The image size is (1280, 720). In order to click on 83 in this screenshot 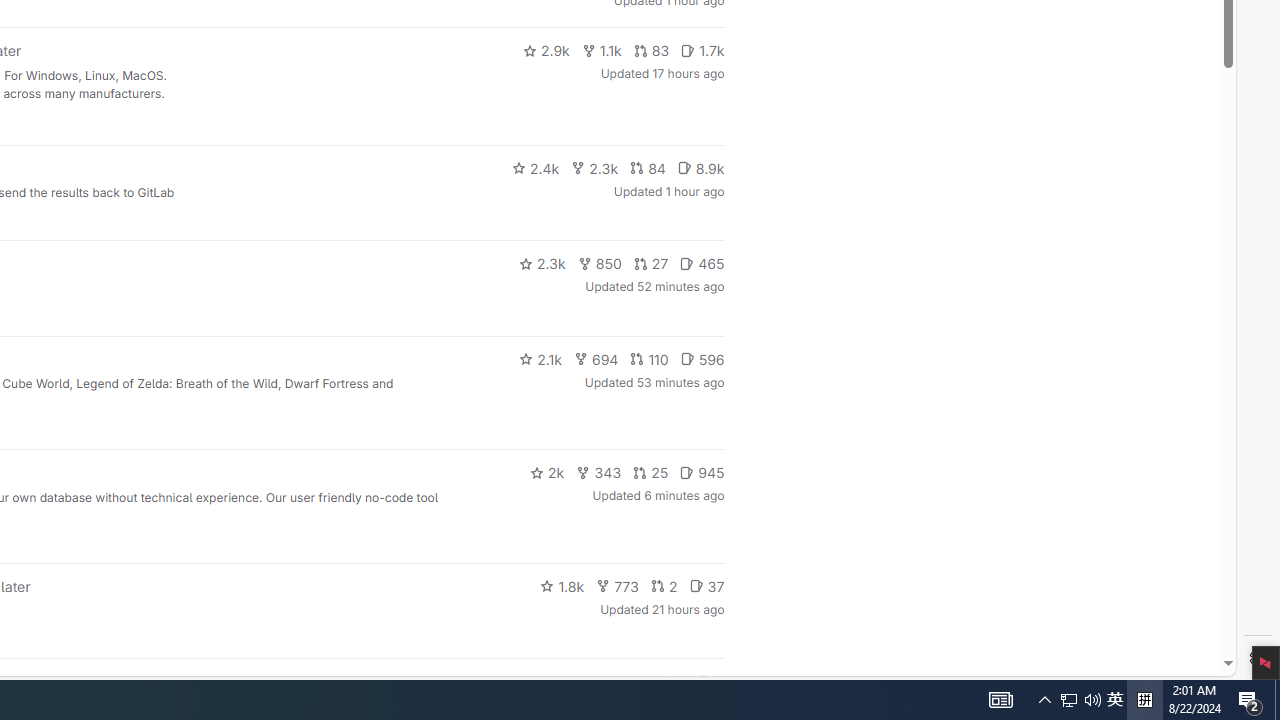, I will do `click(602, 50)`.